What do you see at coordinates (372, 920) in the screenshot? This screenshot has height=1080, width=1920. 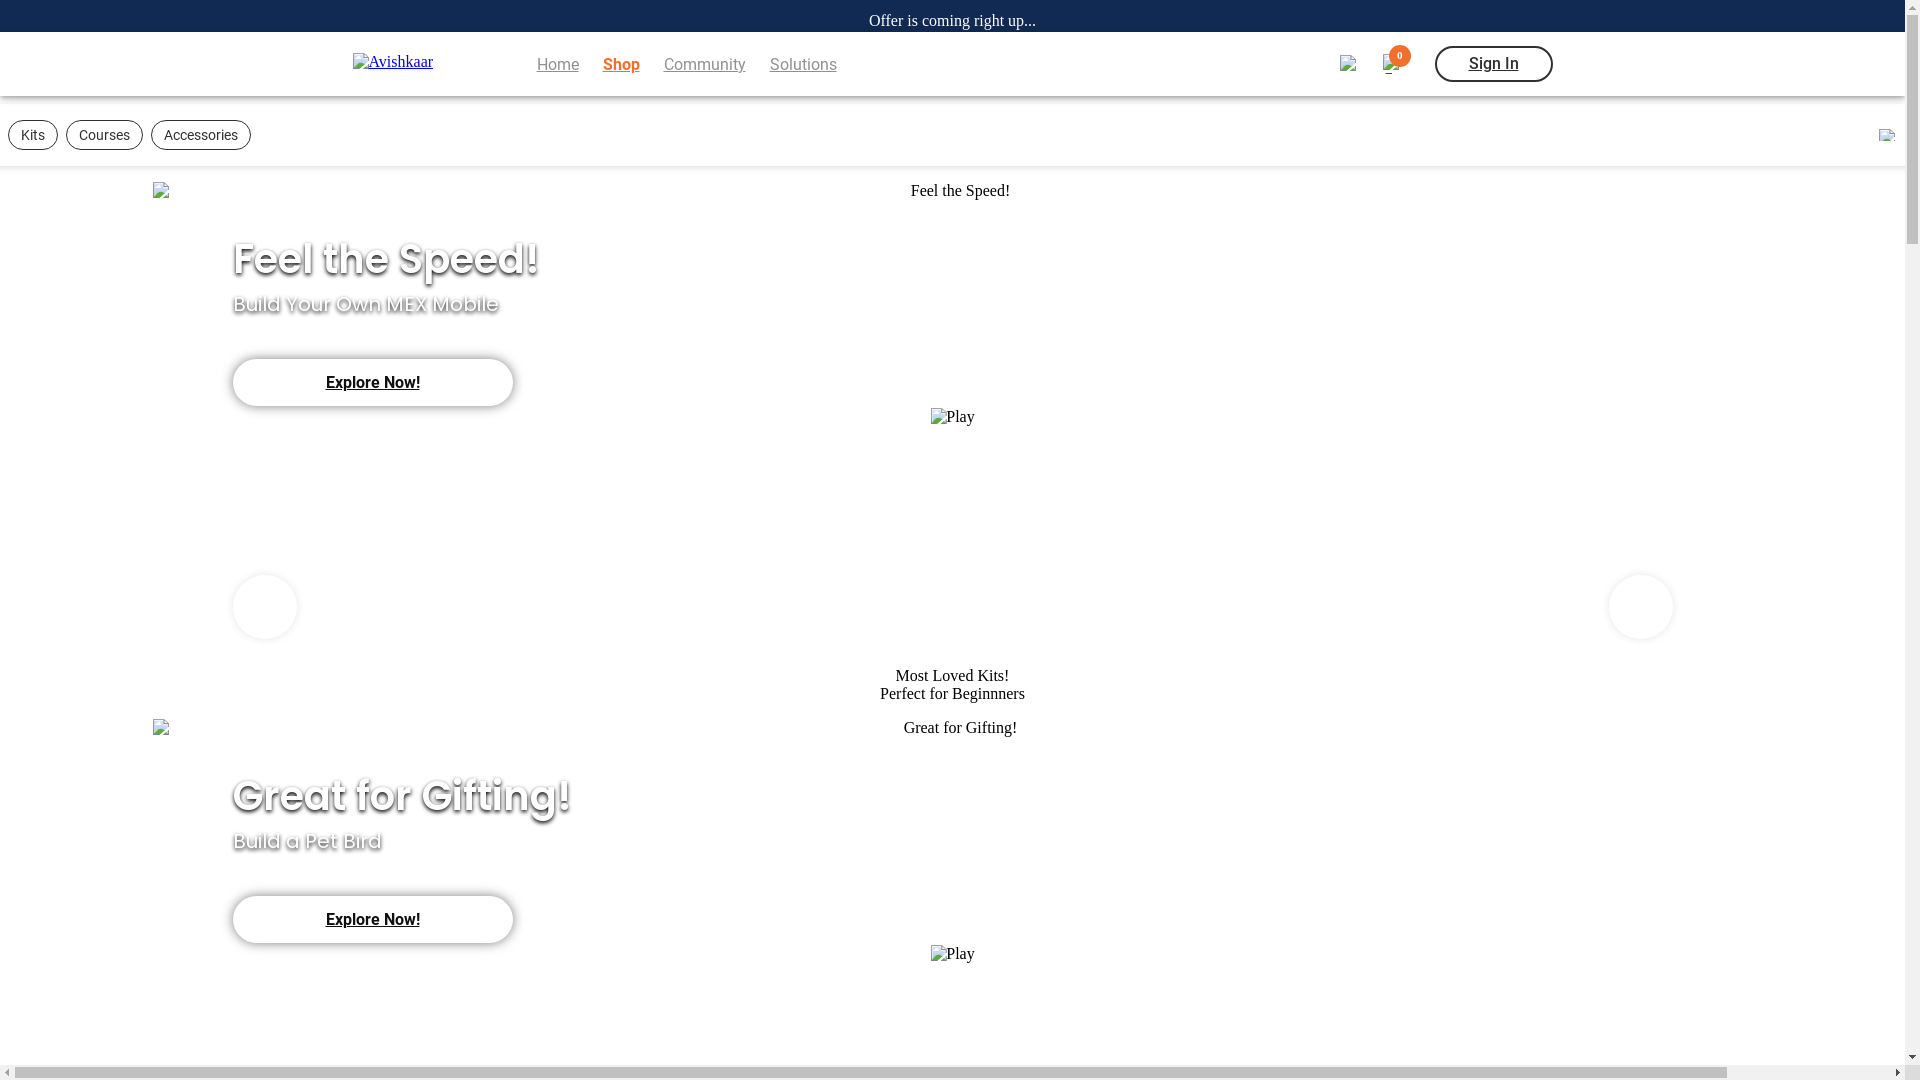 I see `Explore Now!` at bounding box center [372, 920].